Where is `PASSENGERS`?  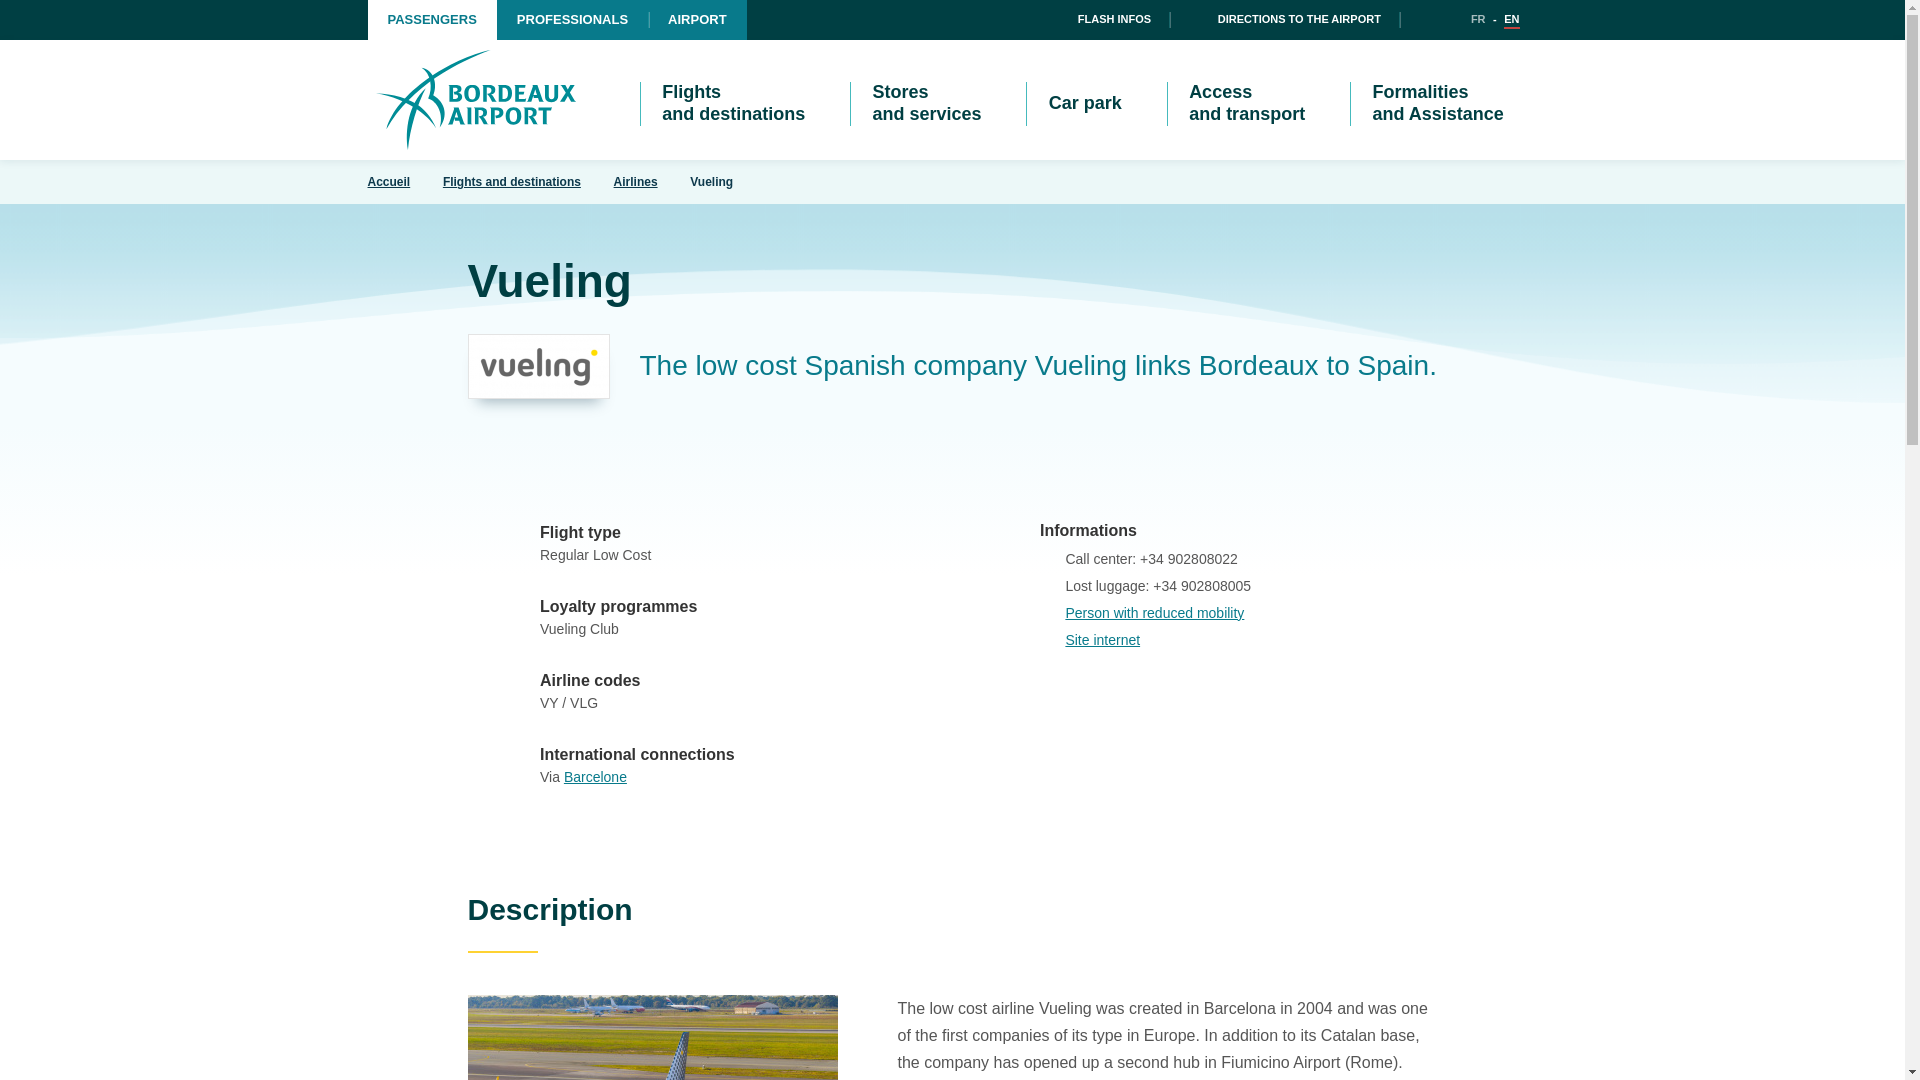 PASSENGERS is located at coordinates (432, 20).